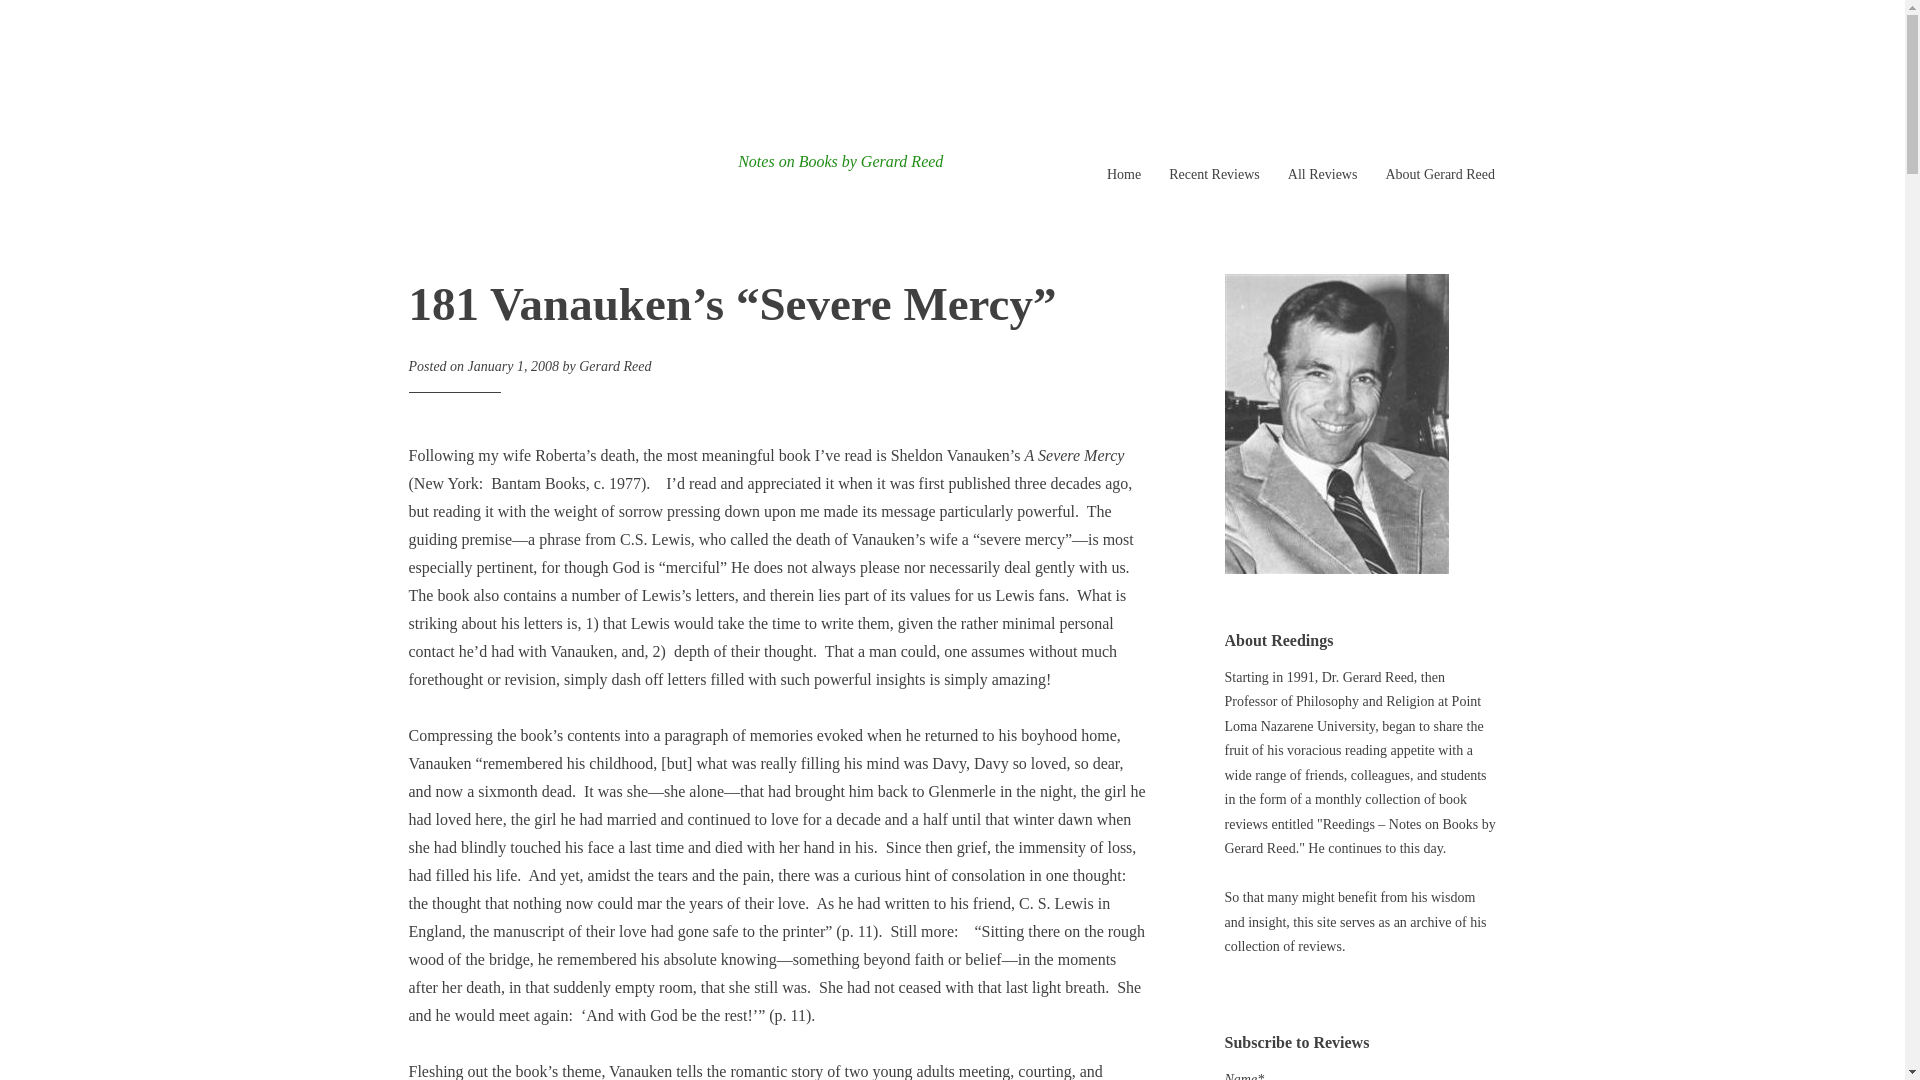 This screenshot has height=1080, width=1920. Describe the element at coordinates (1214, 174) in the screenshot. I see `Recent Reviews` at that location.